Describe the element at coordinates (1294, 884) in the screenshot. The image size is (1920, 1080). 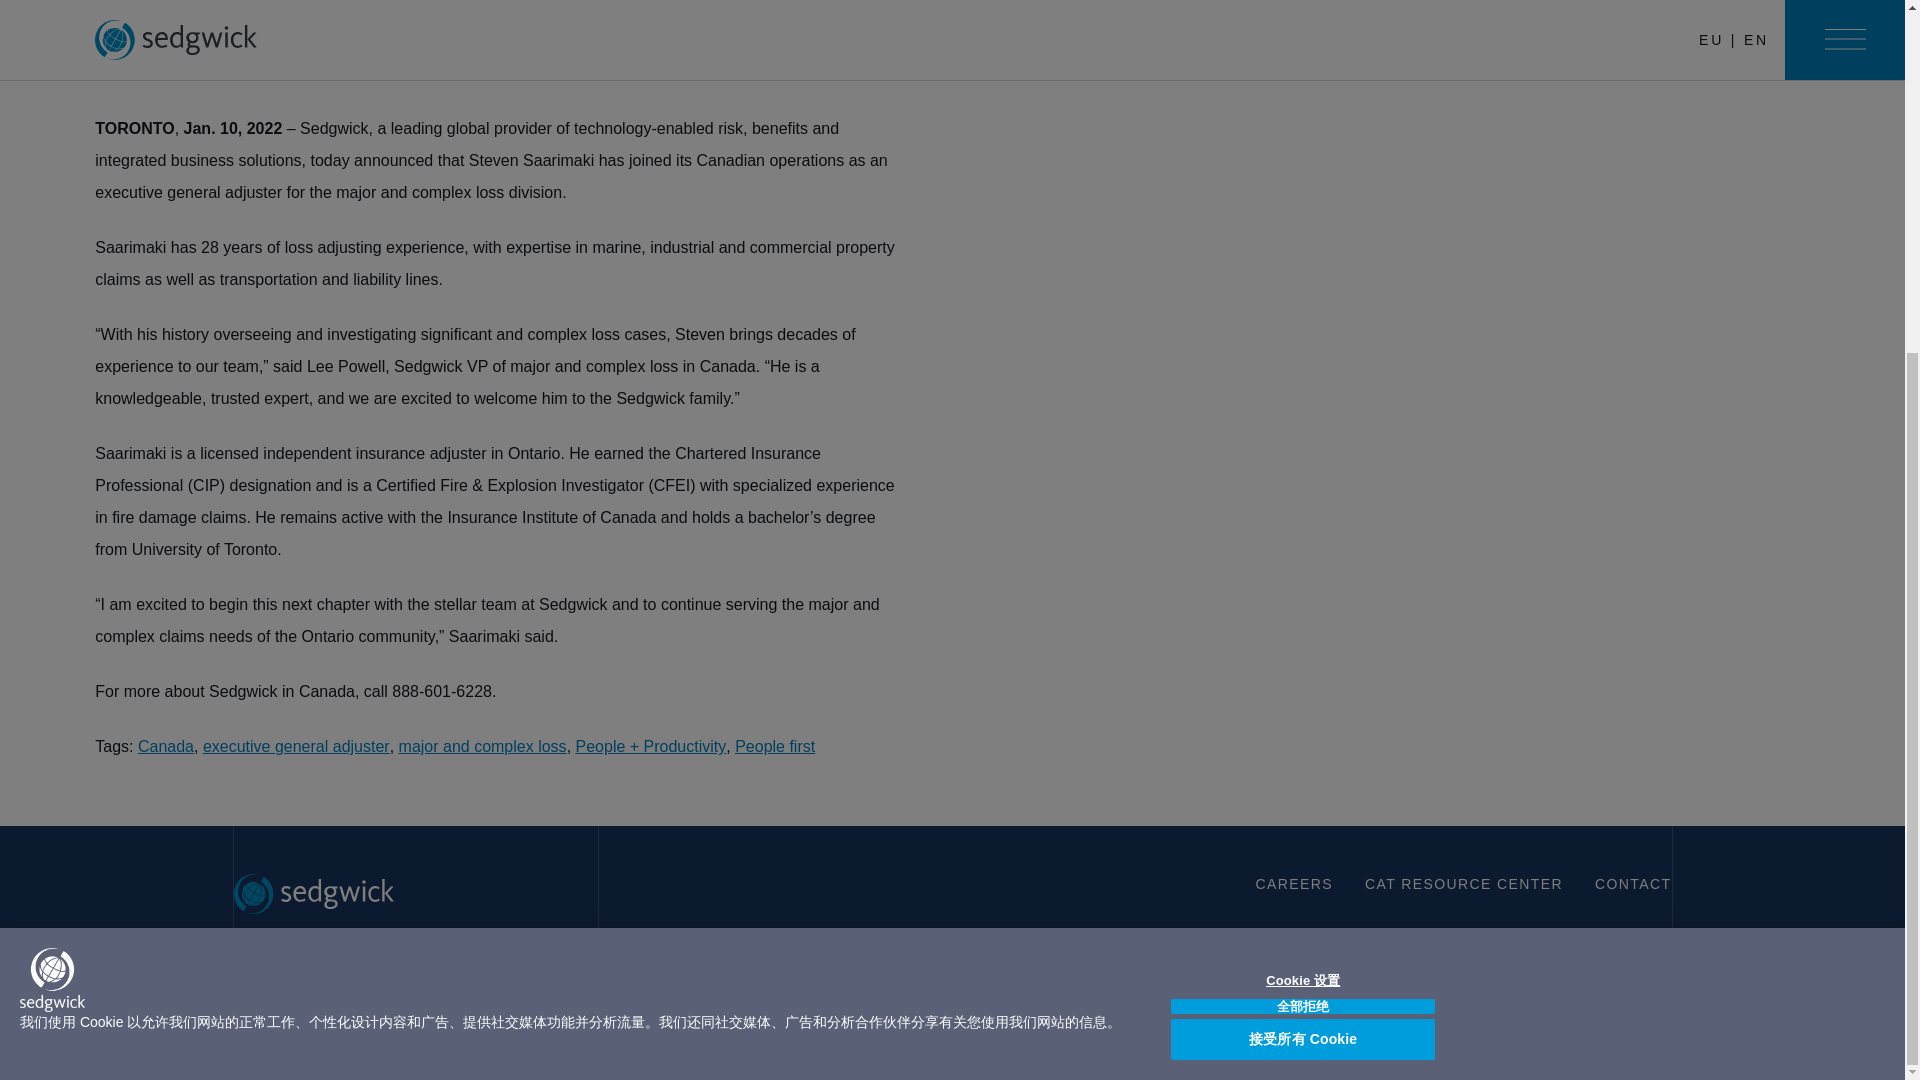
I see `Careers` at that location.